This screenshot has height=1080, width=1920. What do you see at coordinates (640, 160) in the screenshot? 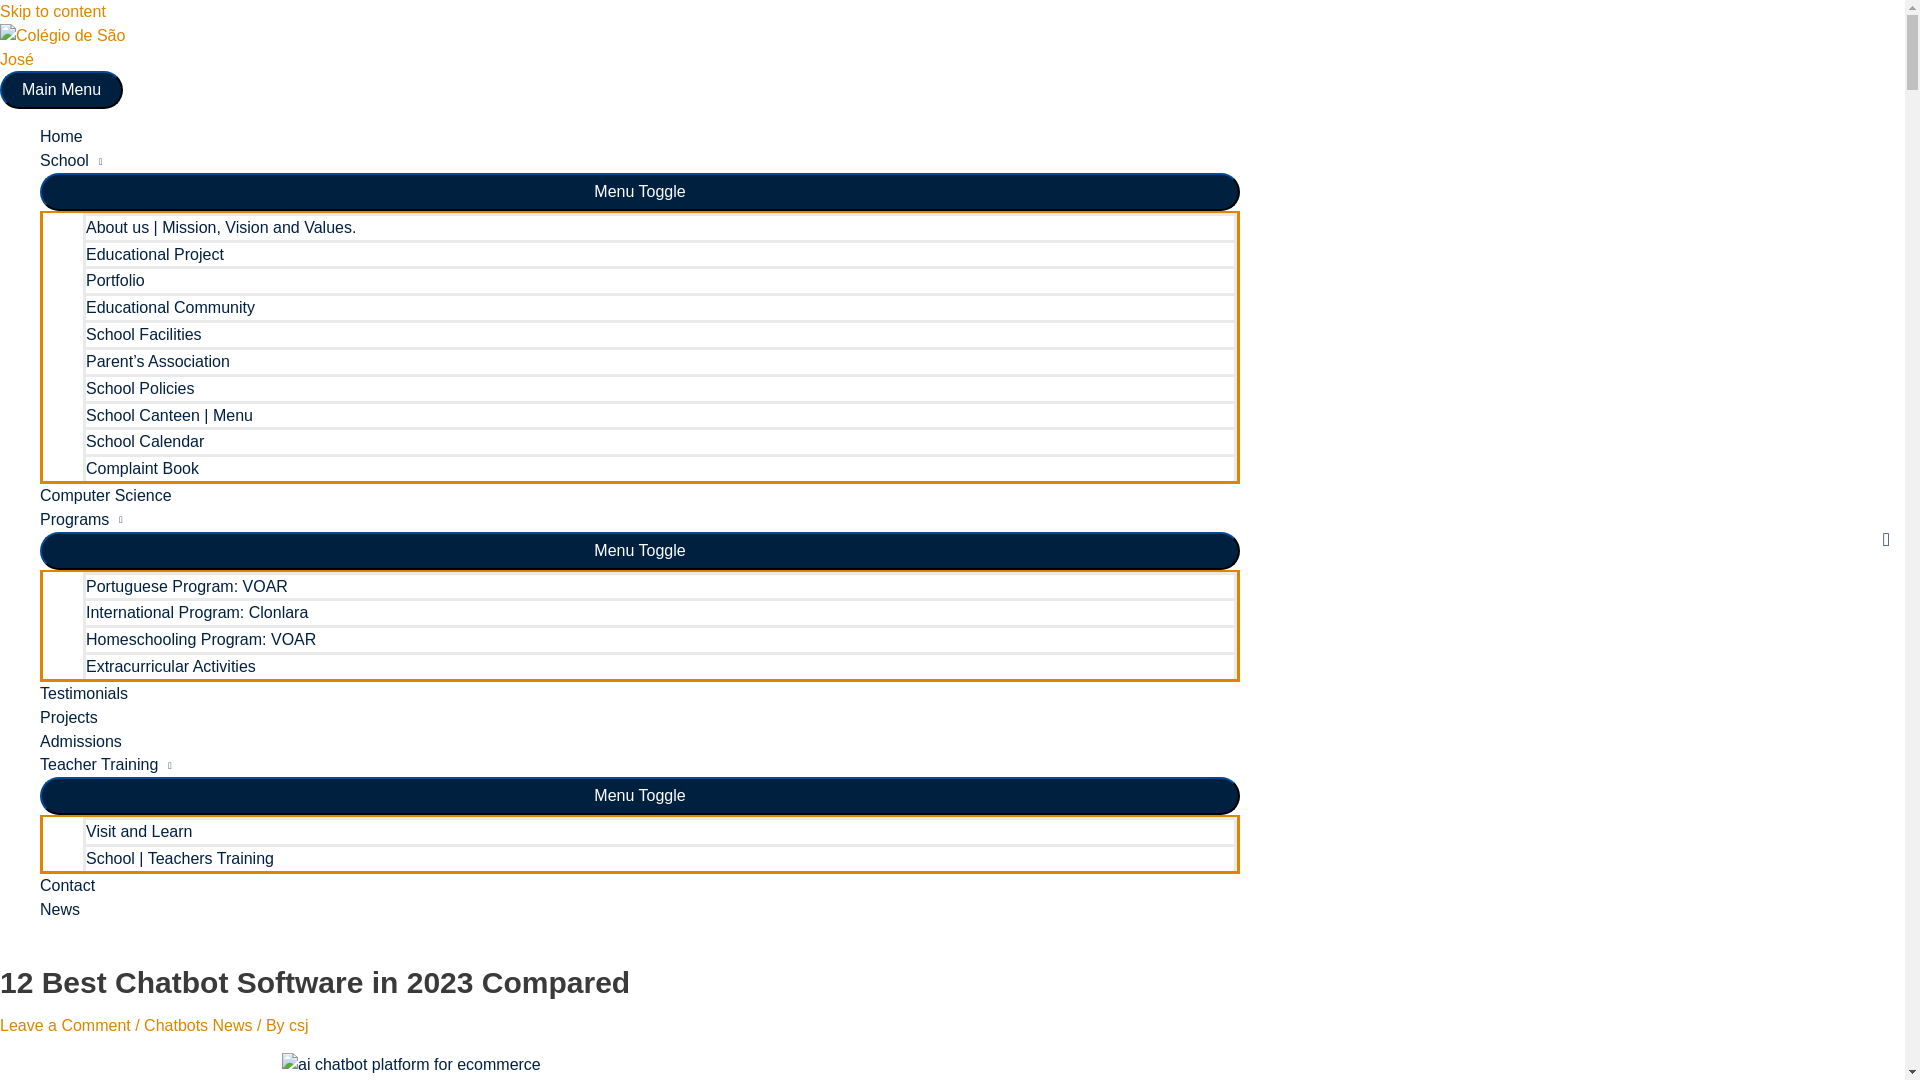
I see `School` at bounding box center [640, 160].